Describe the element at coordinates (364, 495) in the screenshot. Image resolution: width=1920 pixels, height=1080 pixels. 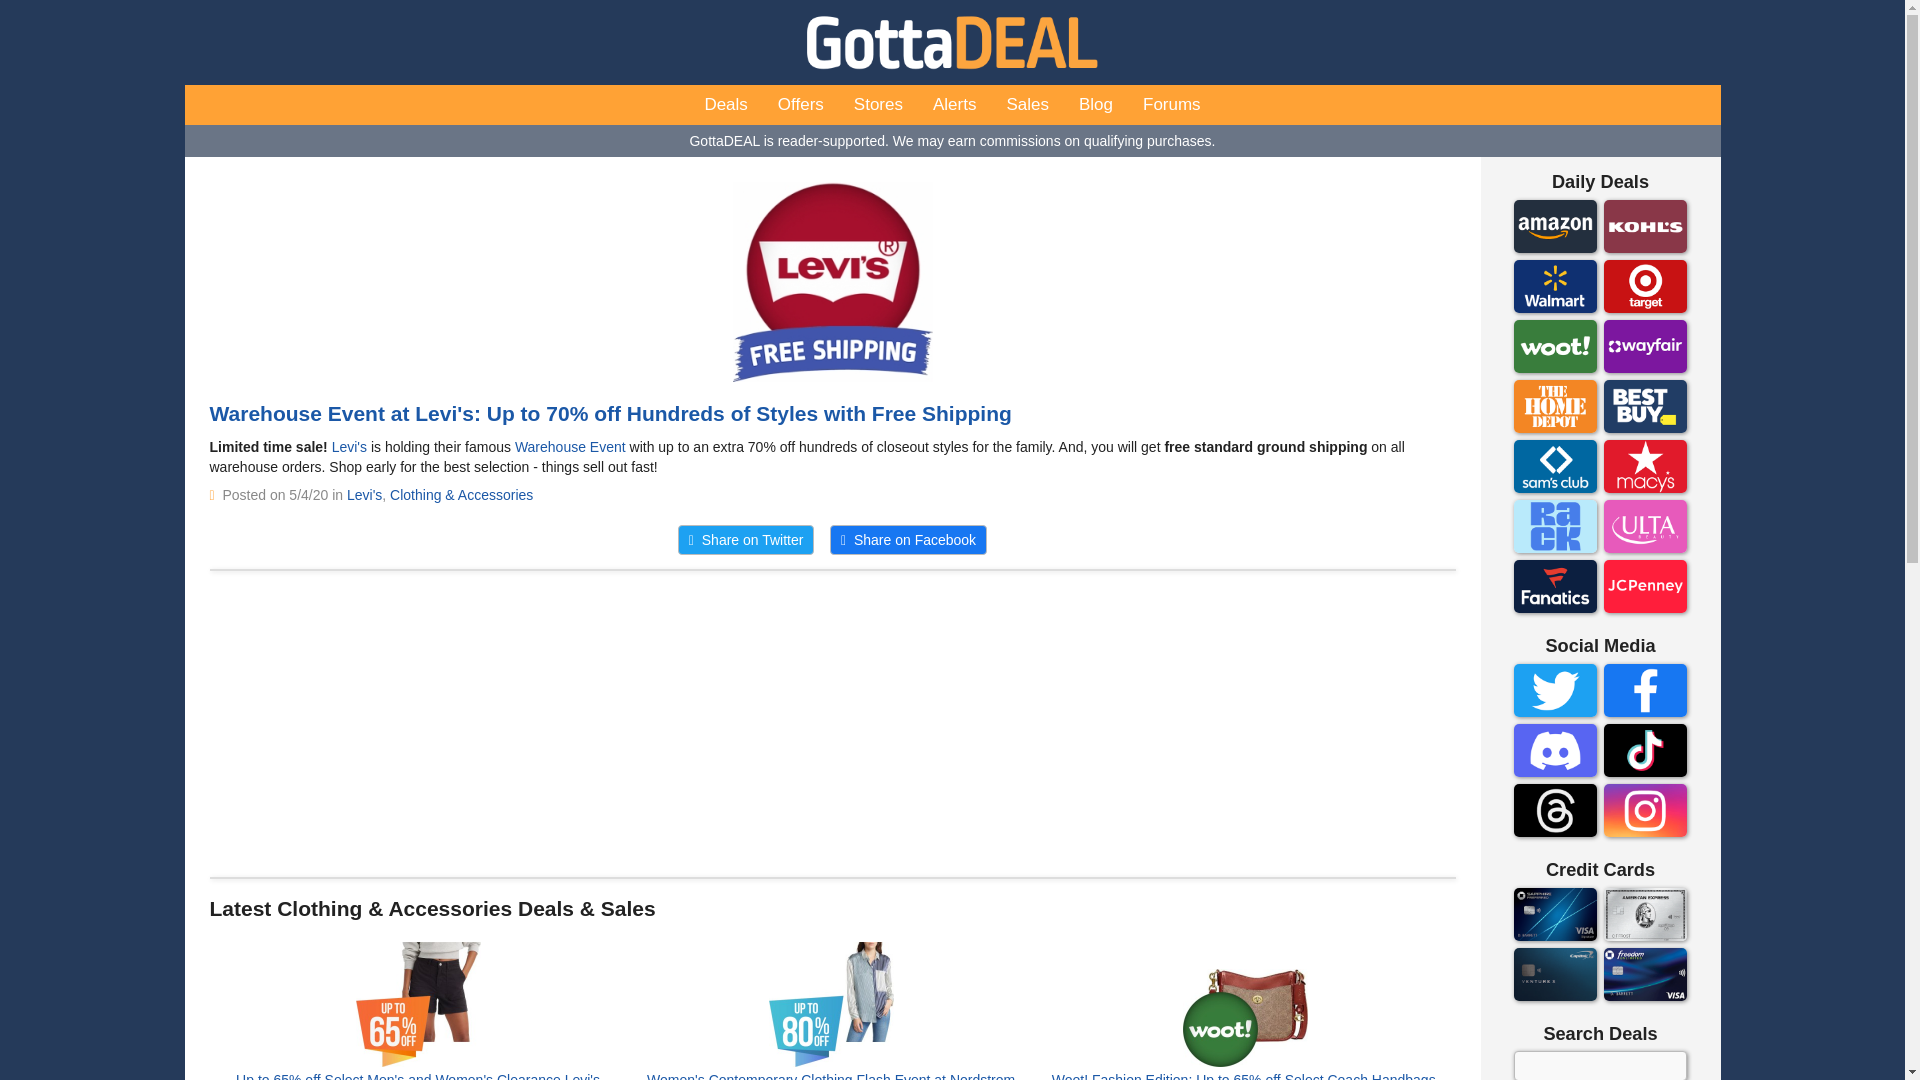
I see `Levi's` at that location.